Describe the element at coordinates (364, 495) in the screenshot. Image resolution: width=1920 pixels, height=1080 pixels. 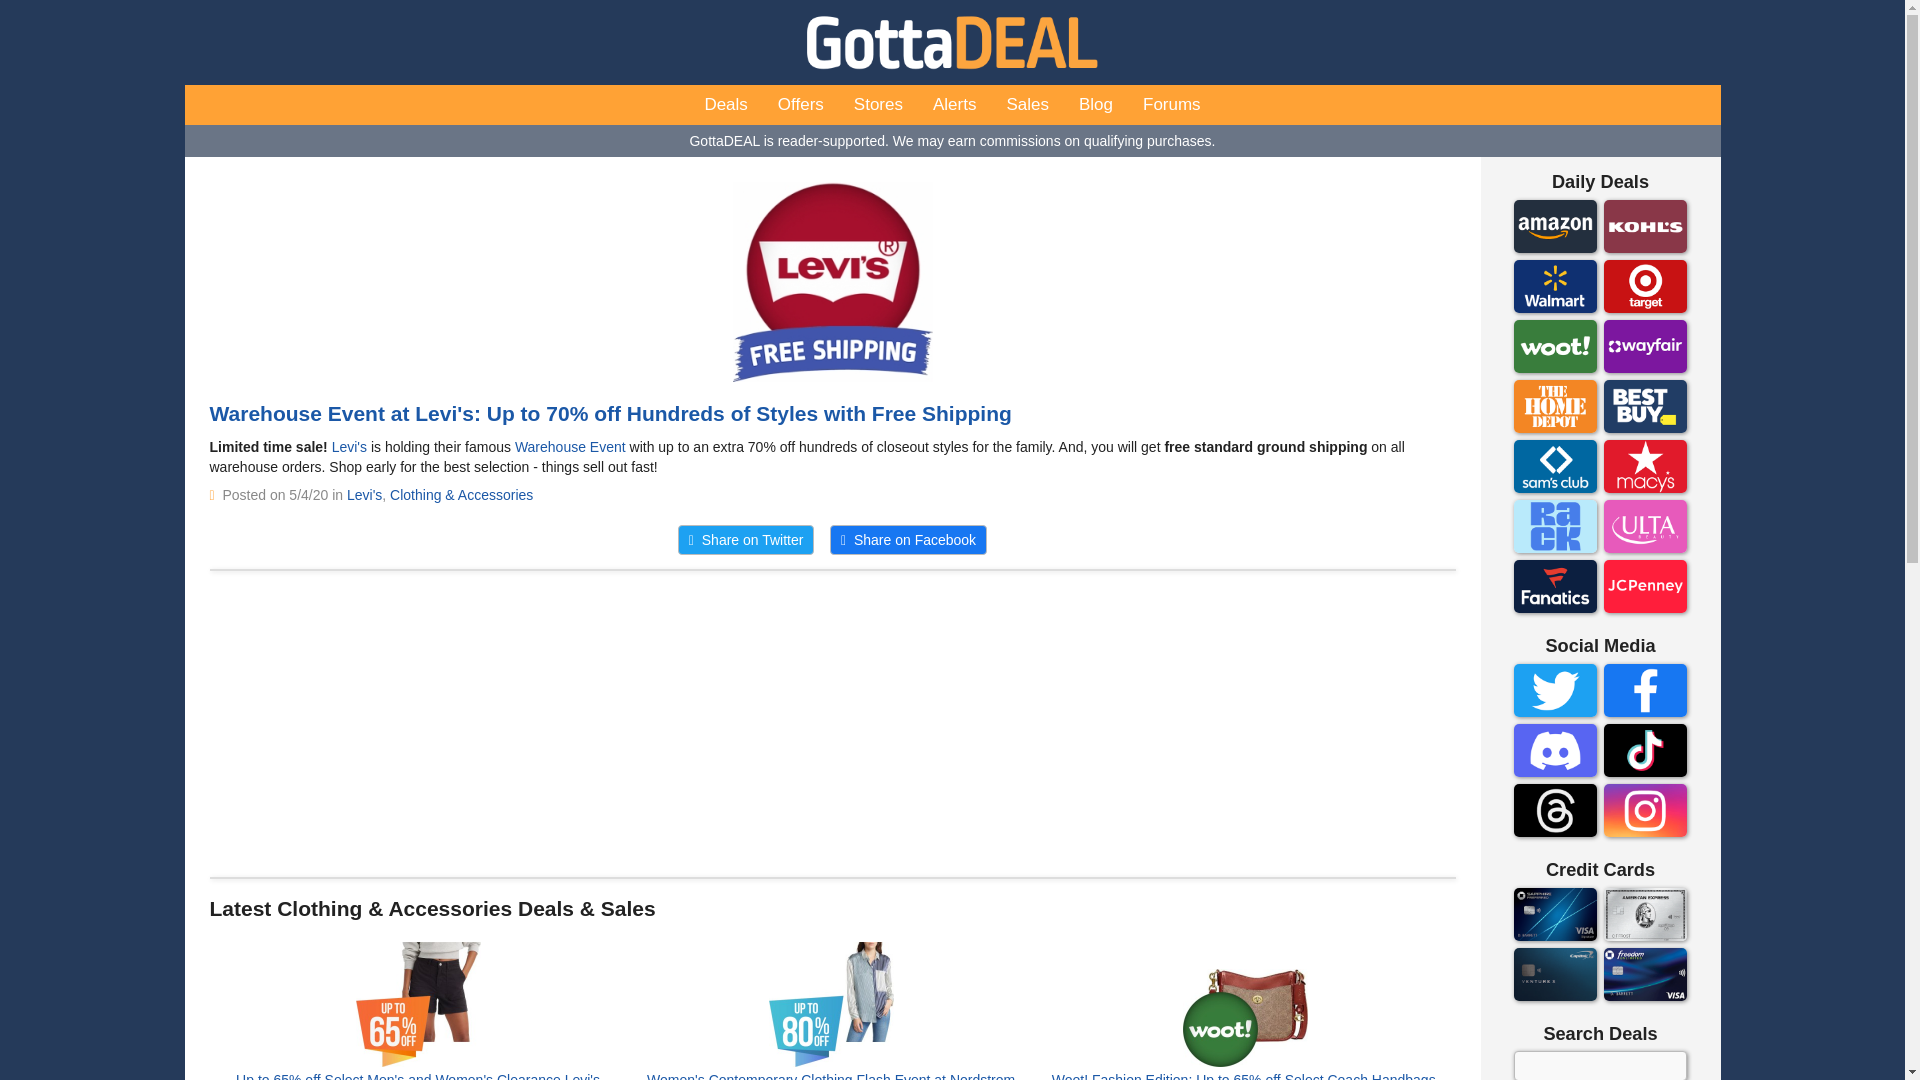
I see `Levi's` at that location.